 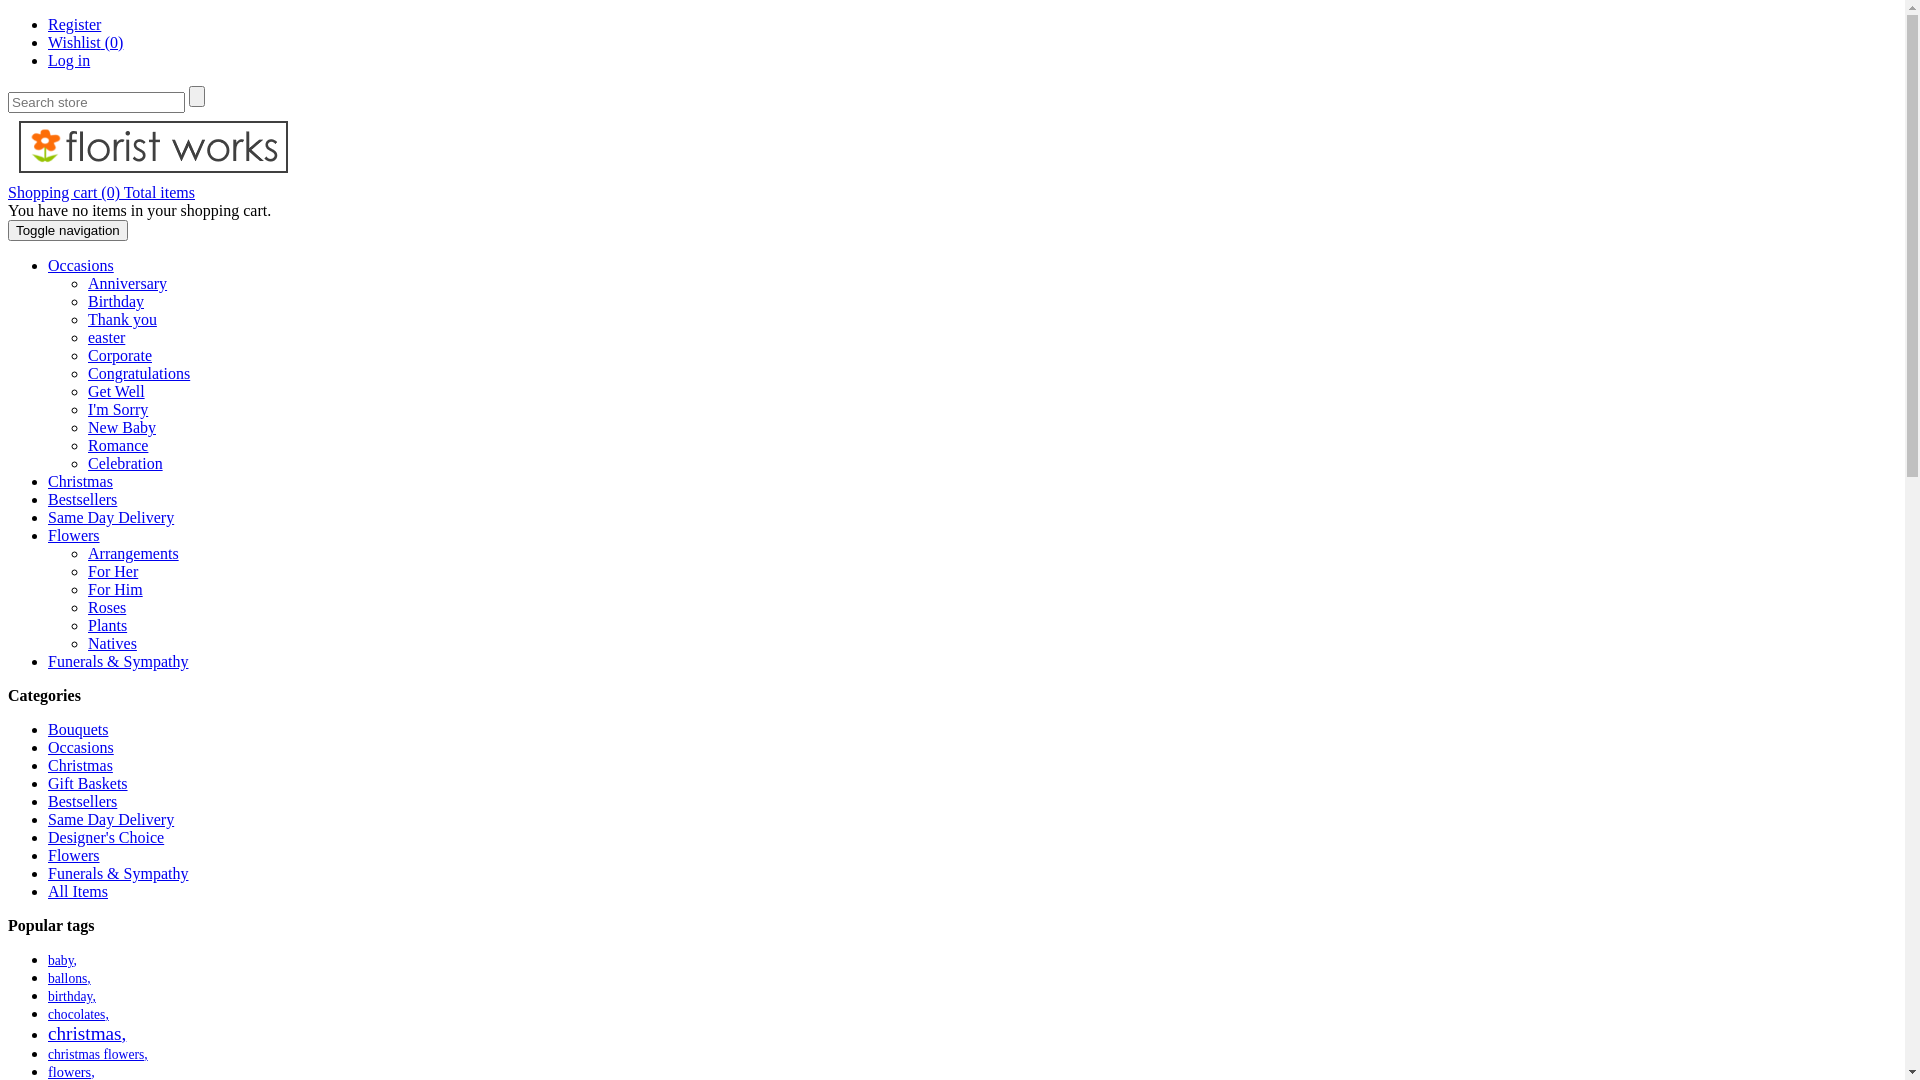 I want to click on Natives, so click(x=112, y=643).